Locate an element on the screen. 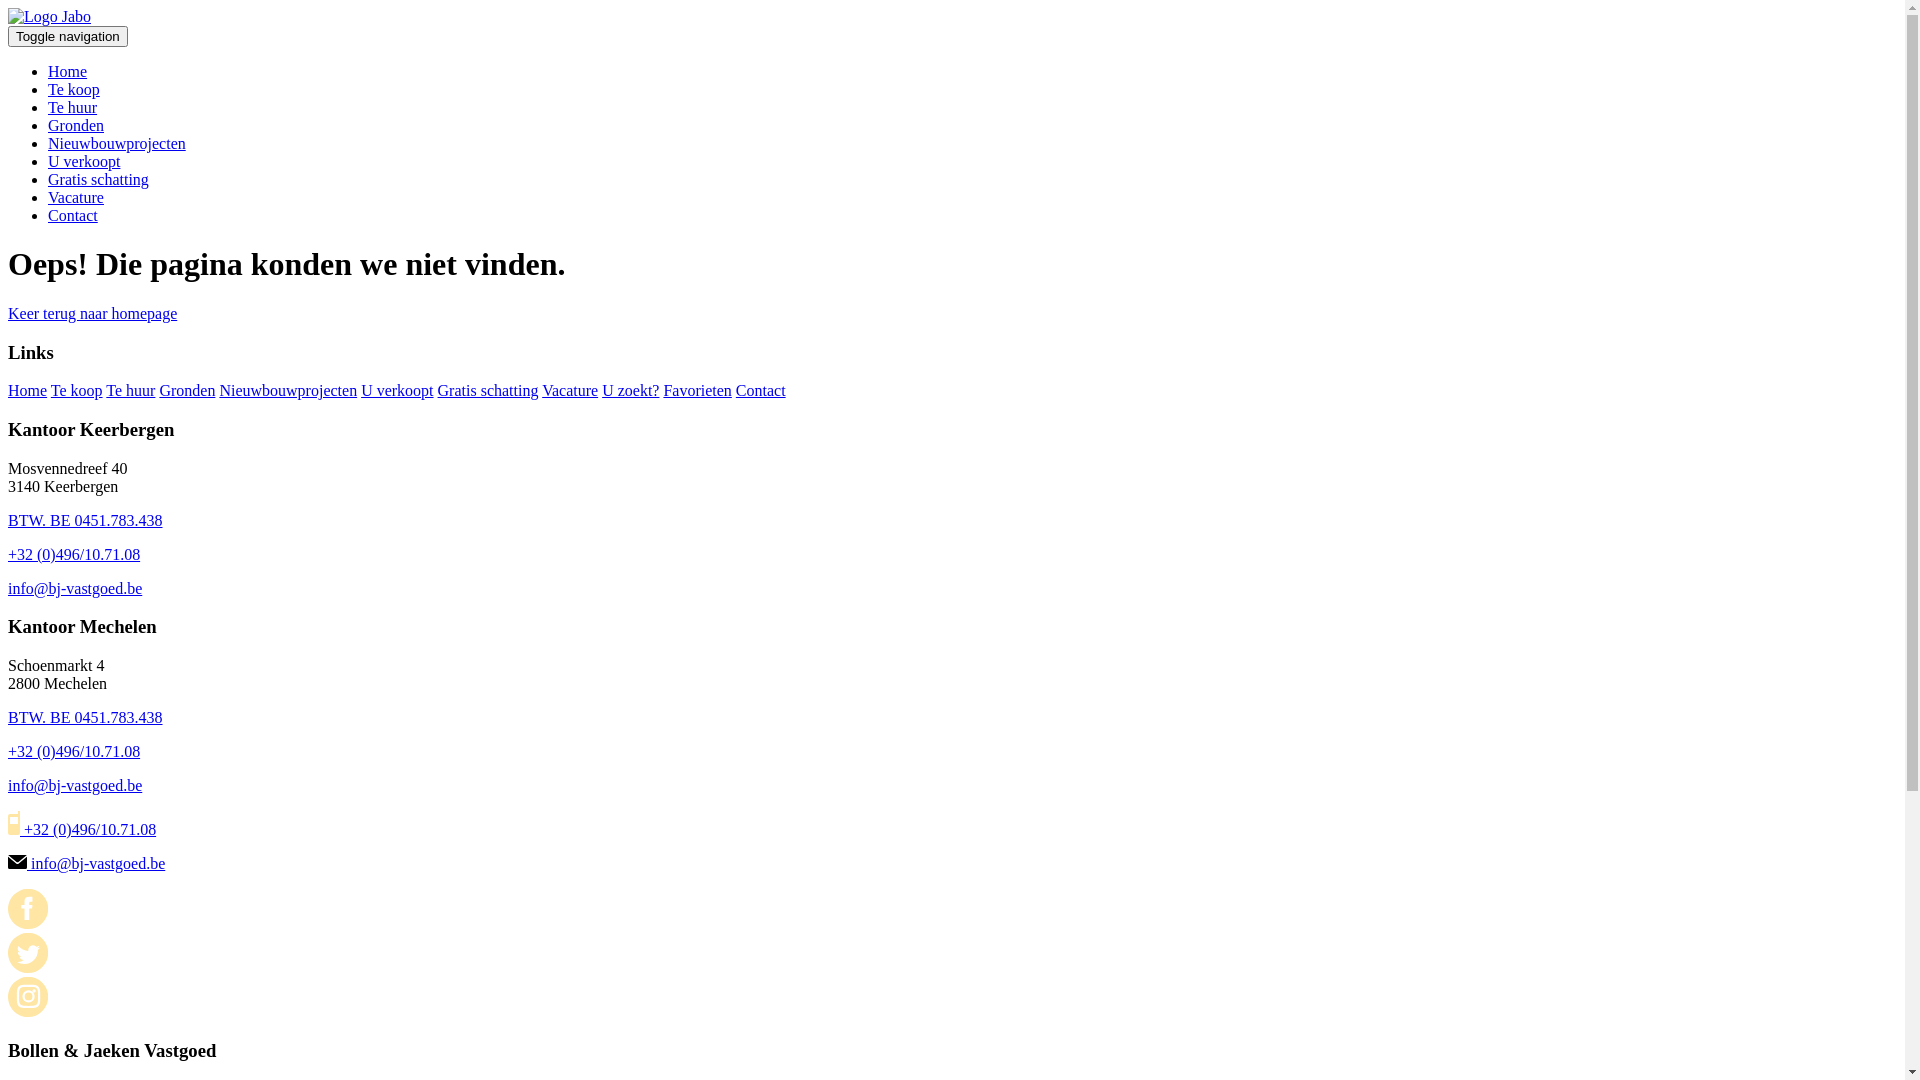 This screenshot has width=1920, height=1080. Contact is located at coordinates (73, 216).